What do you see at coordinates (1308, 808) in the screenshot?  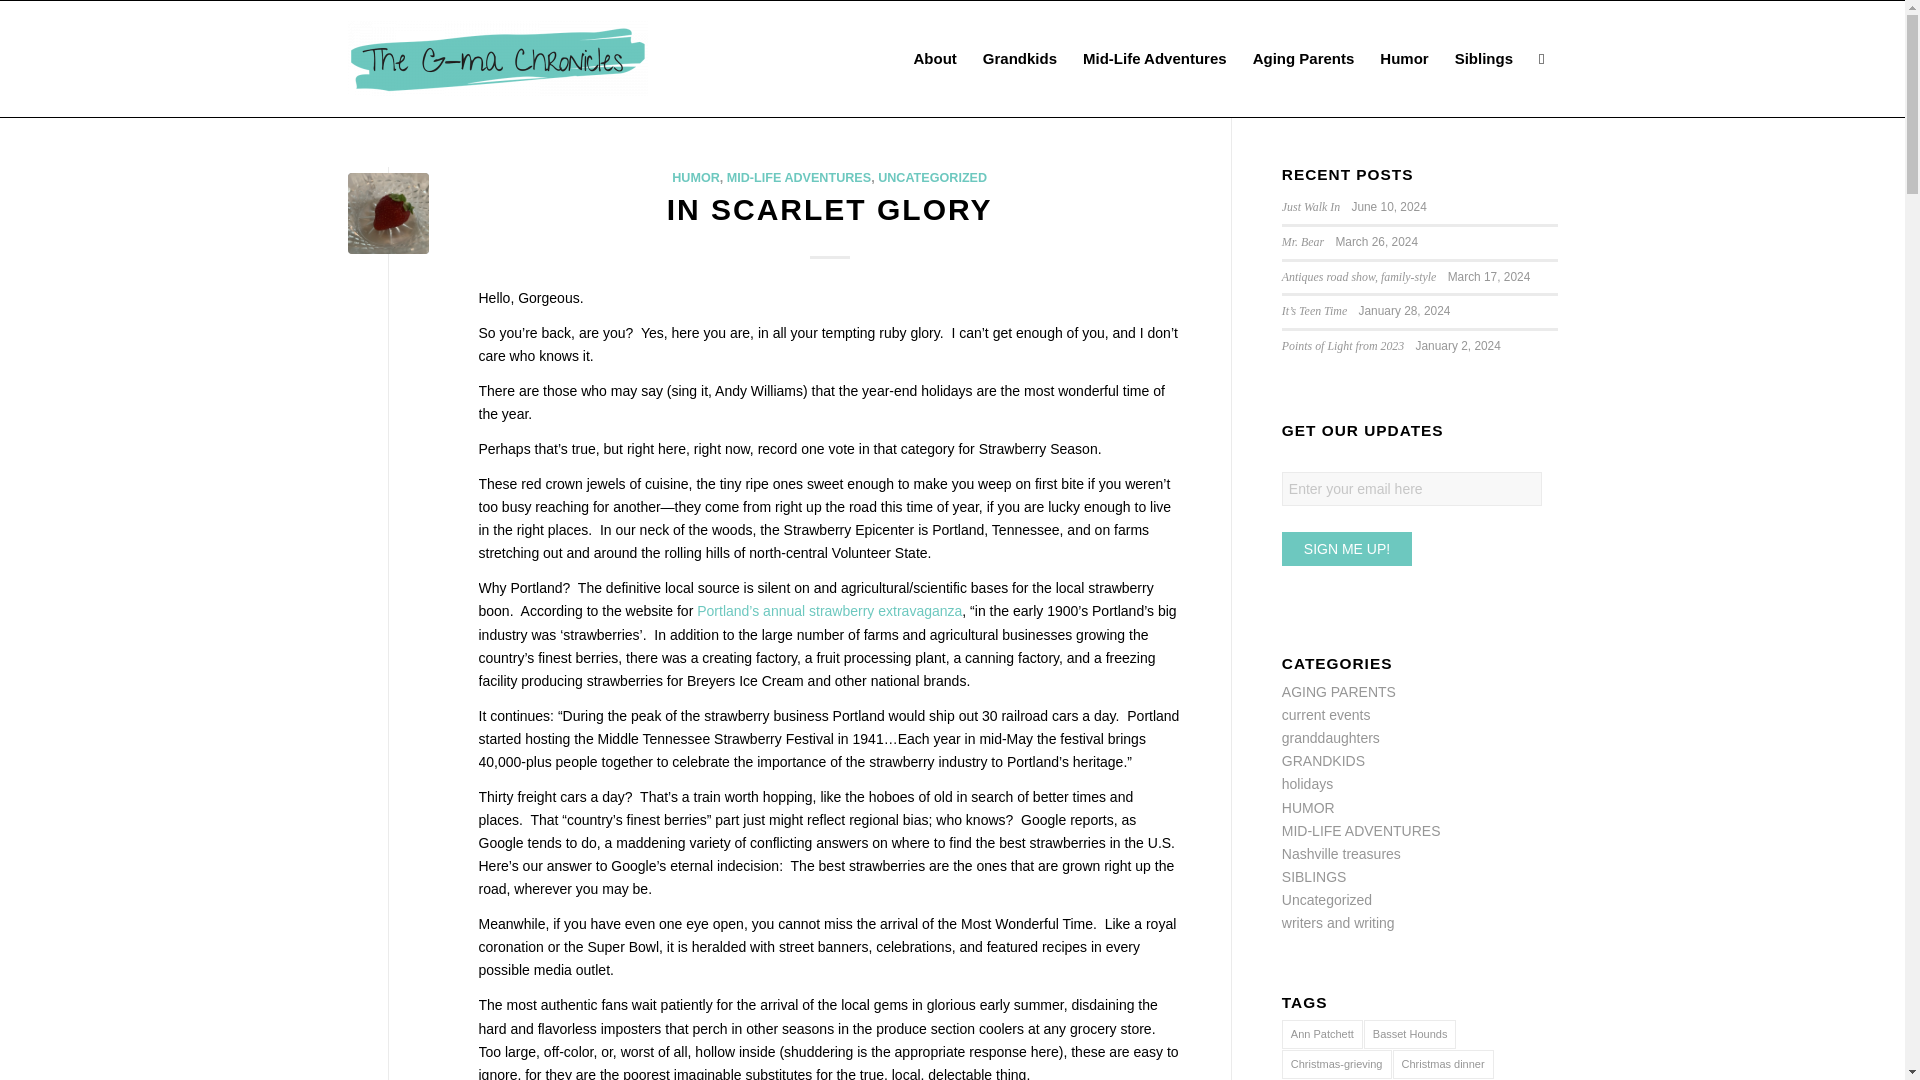 I see `HUMOR` at bounding box center [1308, 808].